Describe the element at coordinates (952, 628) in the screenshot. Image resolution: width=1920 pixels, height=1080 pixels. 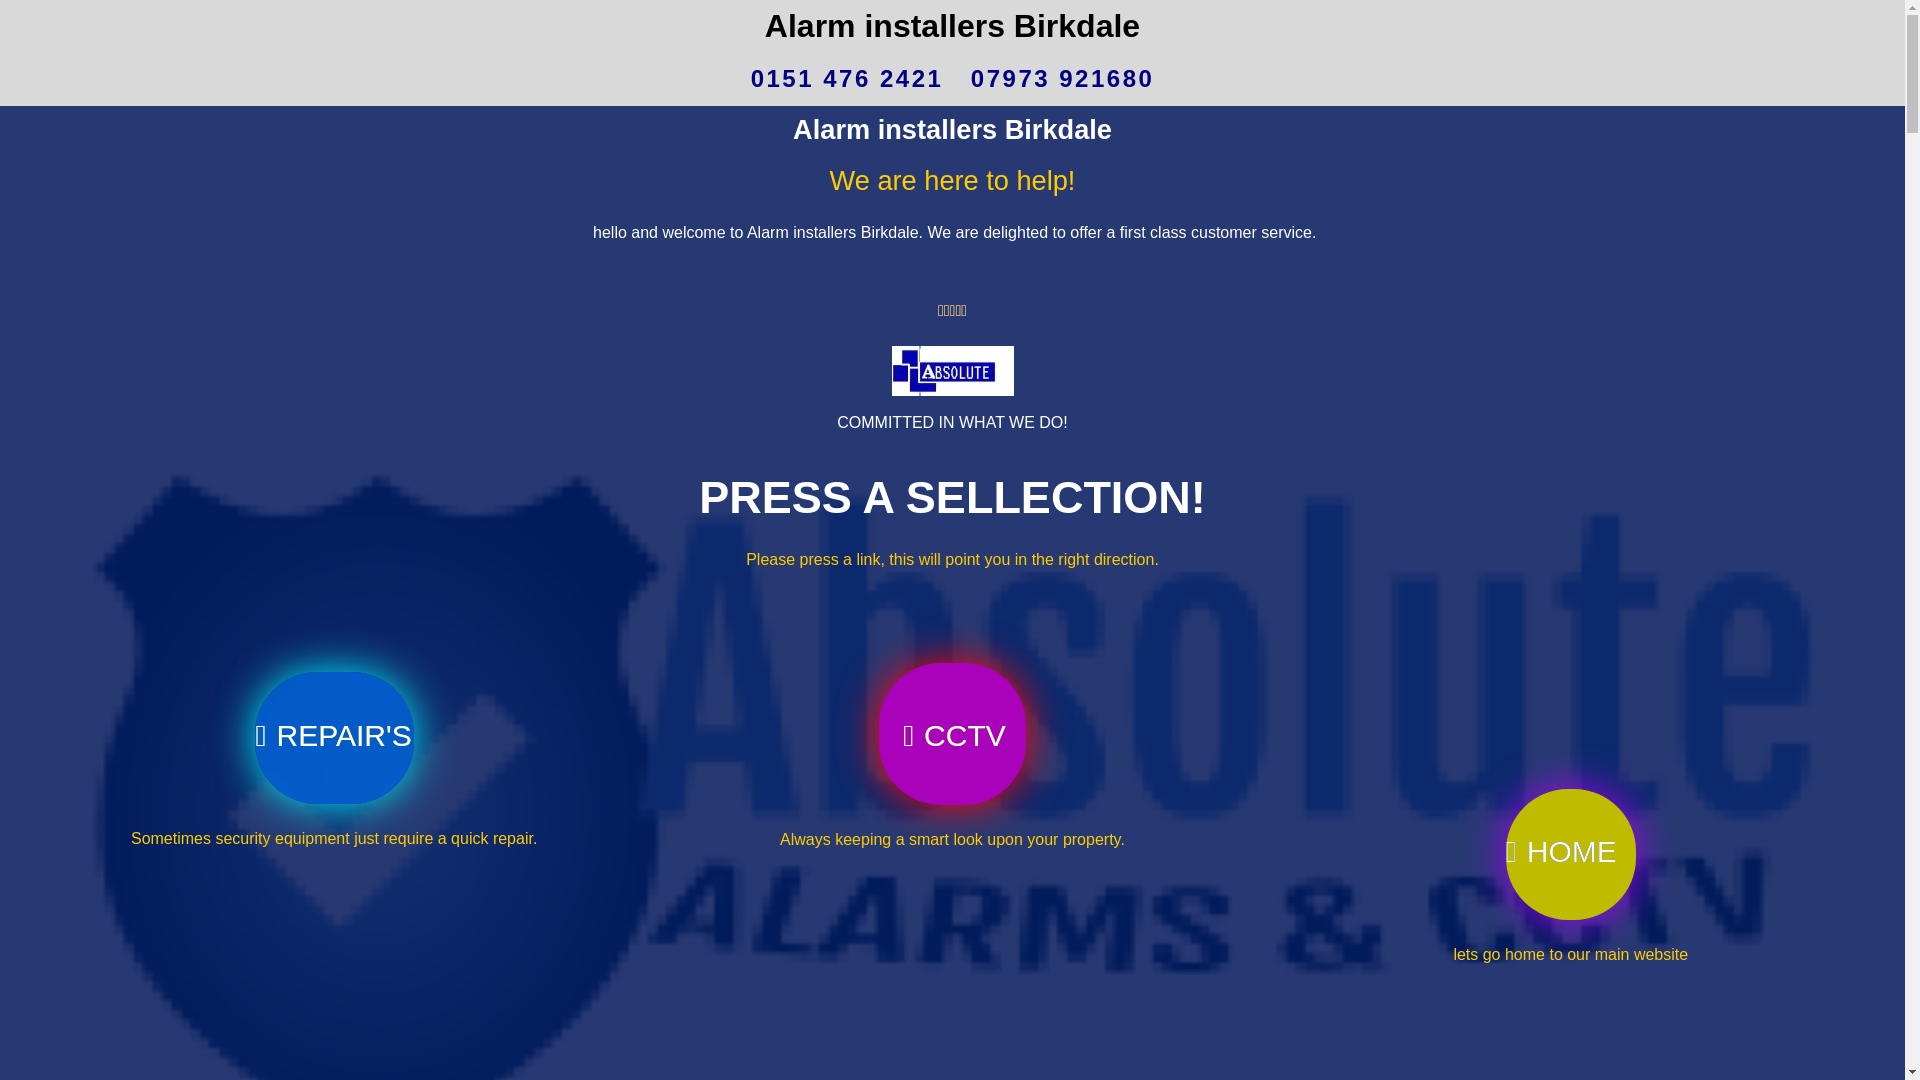
I see `CCTV` at that location.